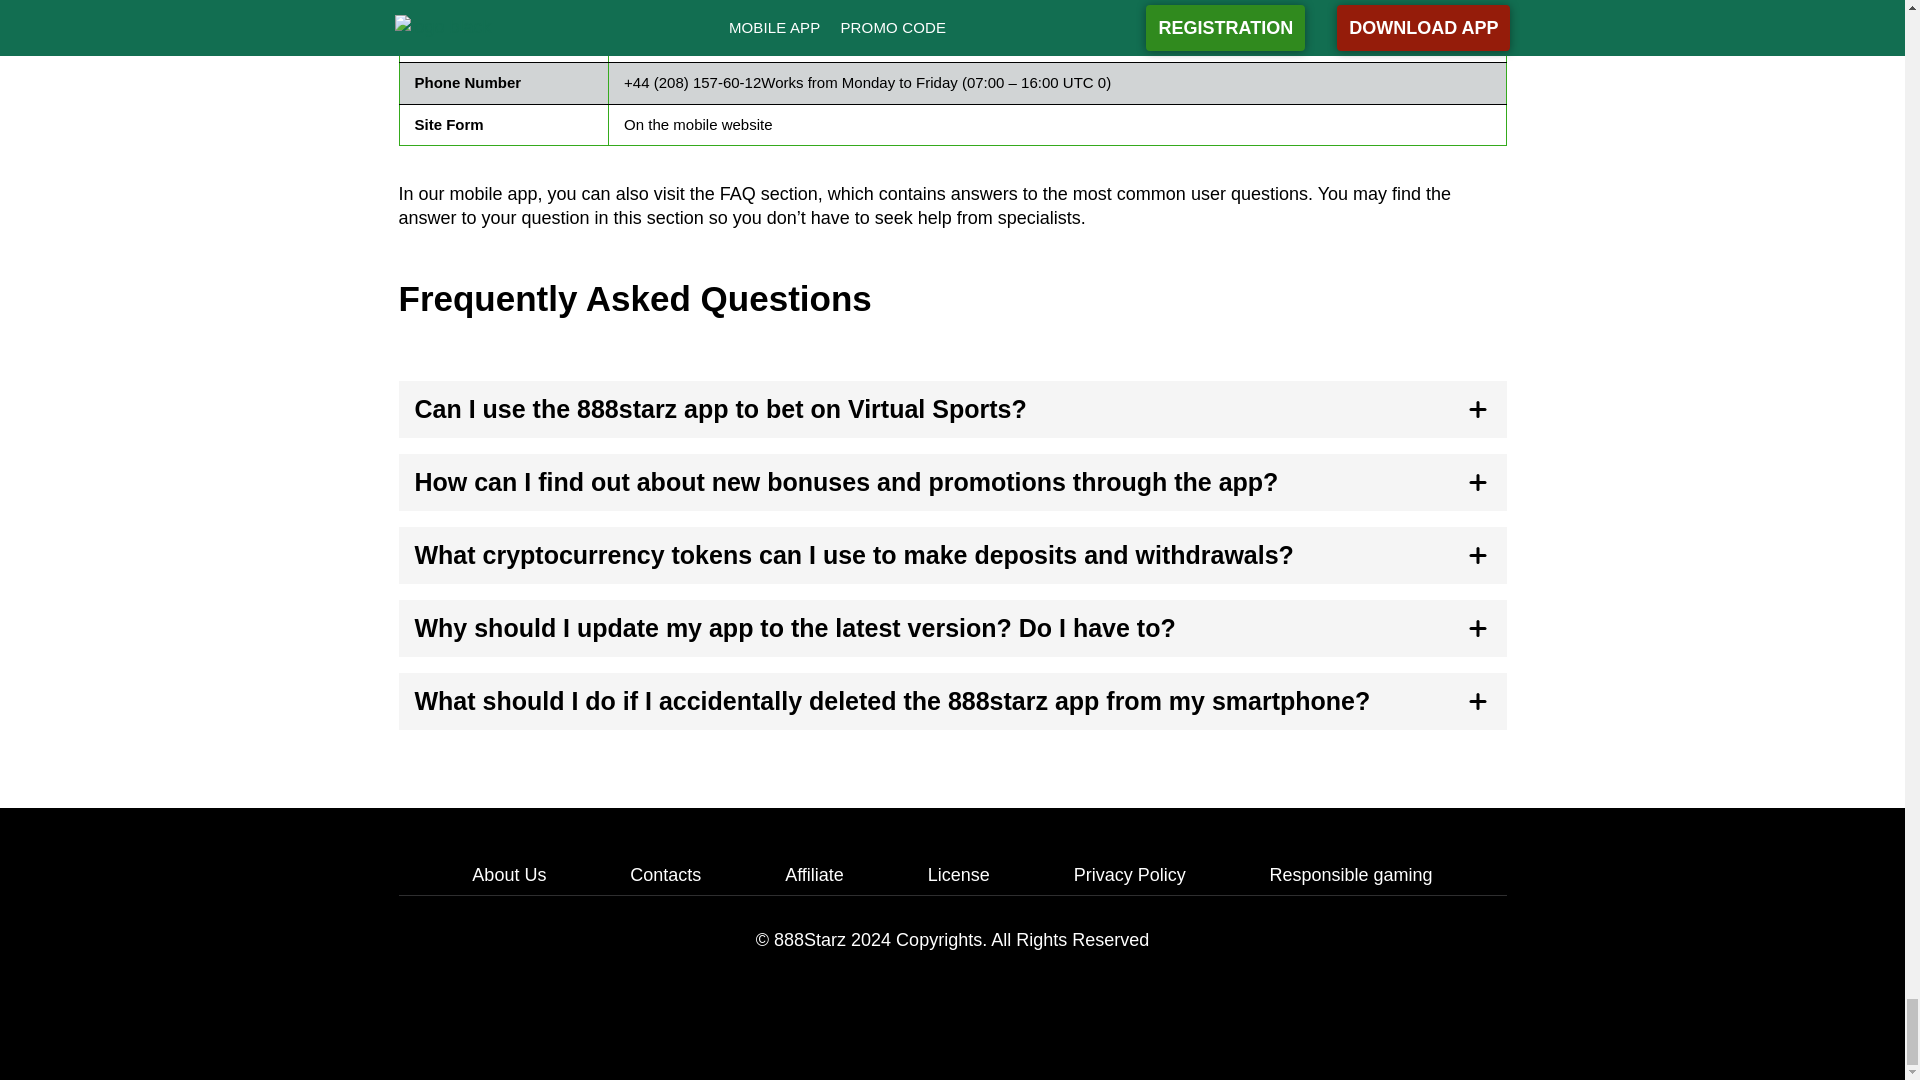  I want to click on Affiliate, so click(814, 874).